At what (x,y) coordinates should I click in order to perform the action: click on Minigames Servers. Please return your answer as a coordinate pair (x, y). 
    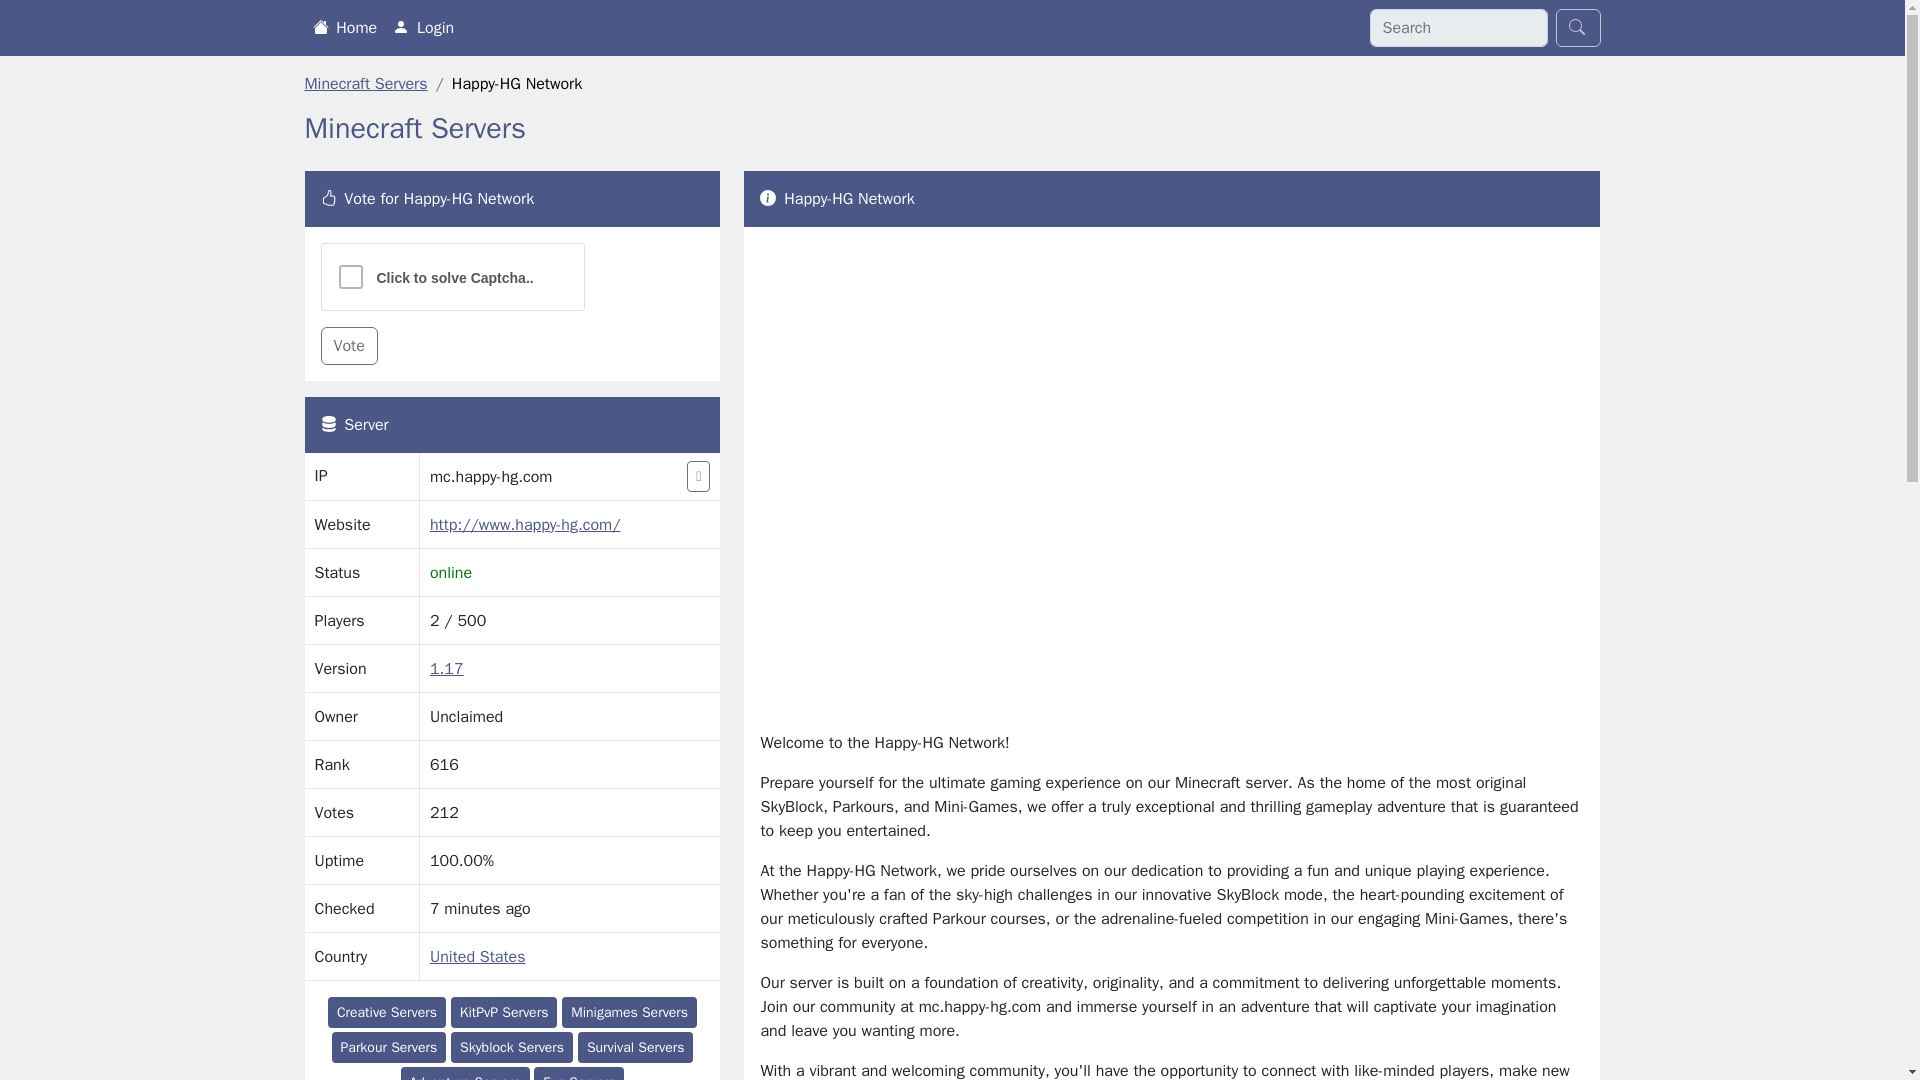
    Looking at the image, I should click on (629, 1012).